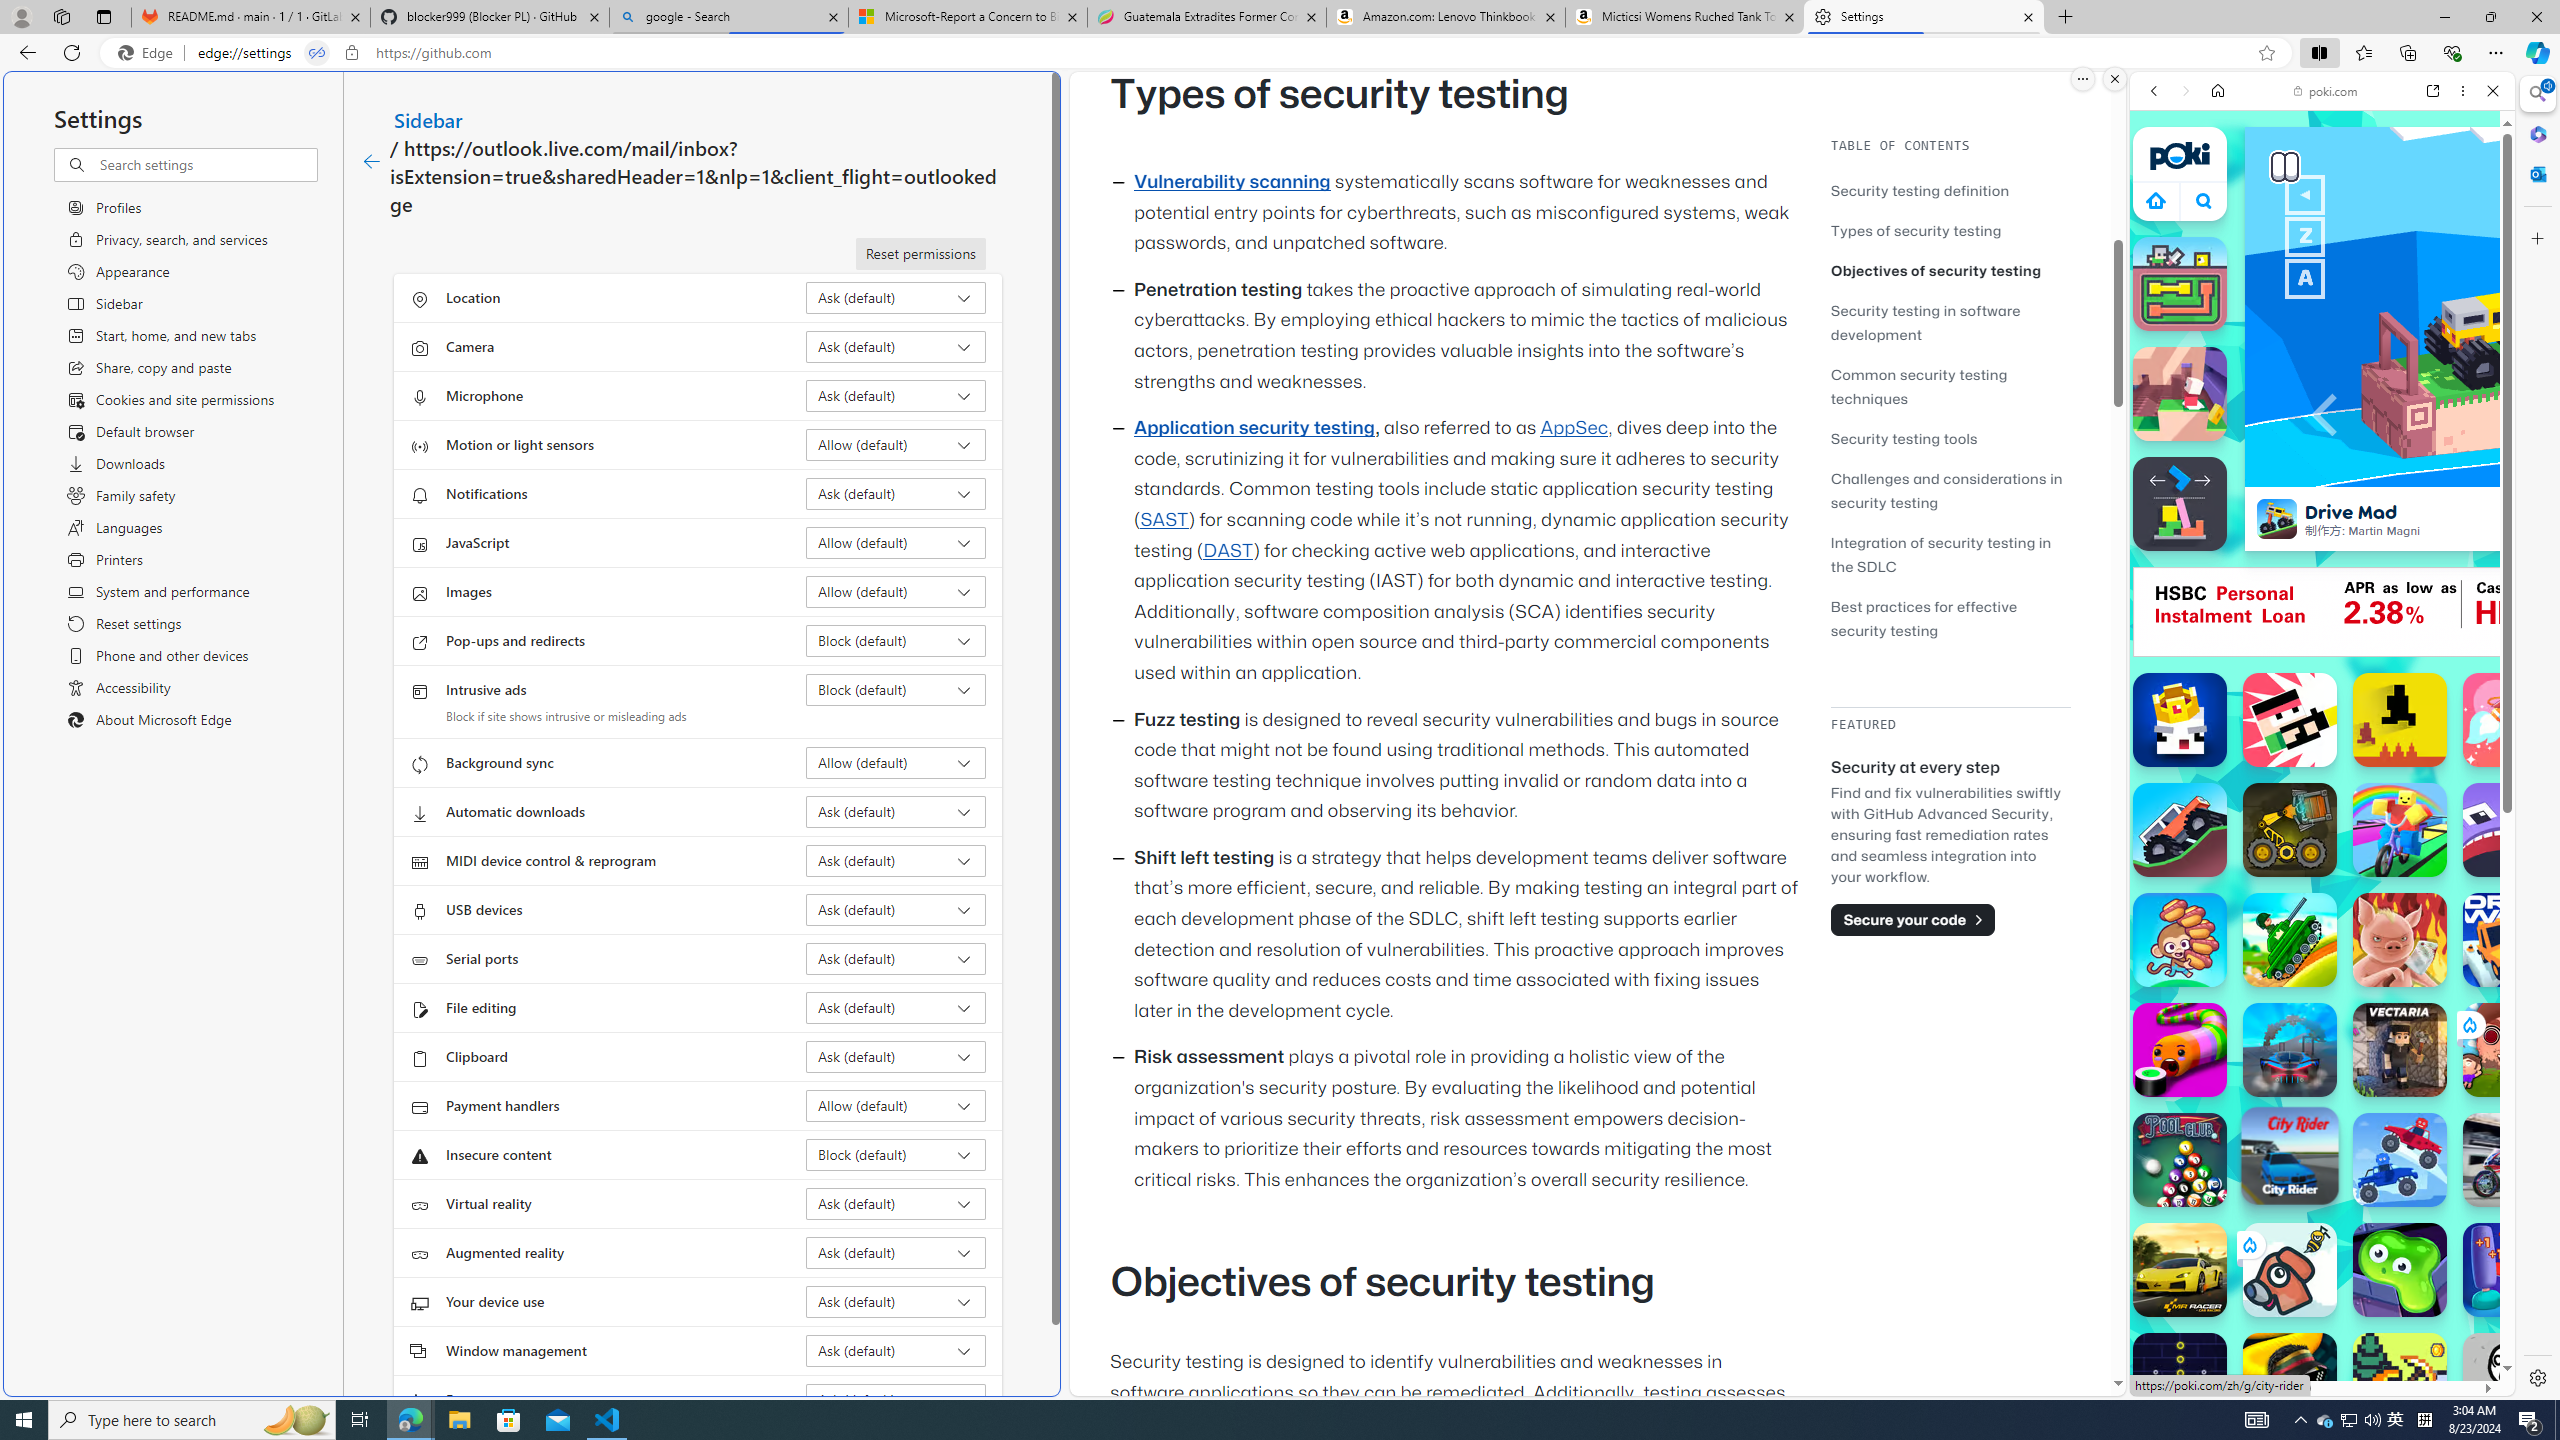 Image resolution: width=2560 pixels, height=1440 pixels. What do you see at coordinates (896, 763) in the screenshot?
I see `Background sync Allow (default)` at bounding box center [896, 763].